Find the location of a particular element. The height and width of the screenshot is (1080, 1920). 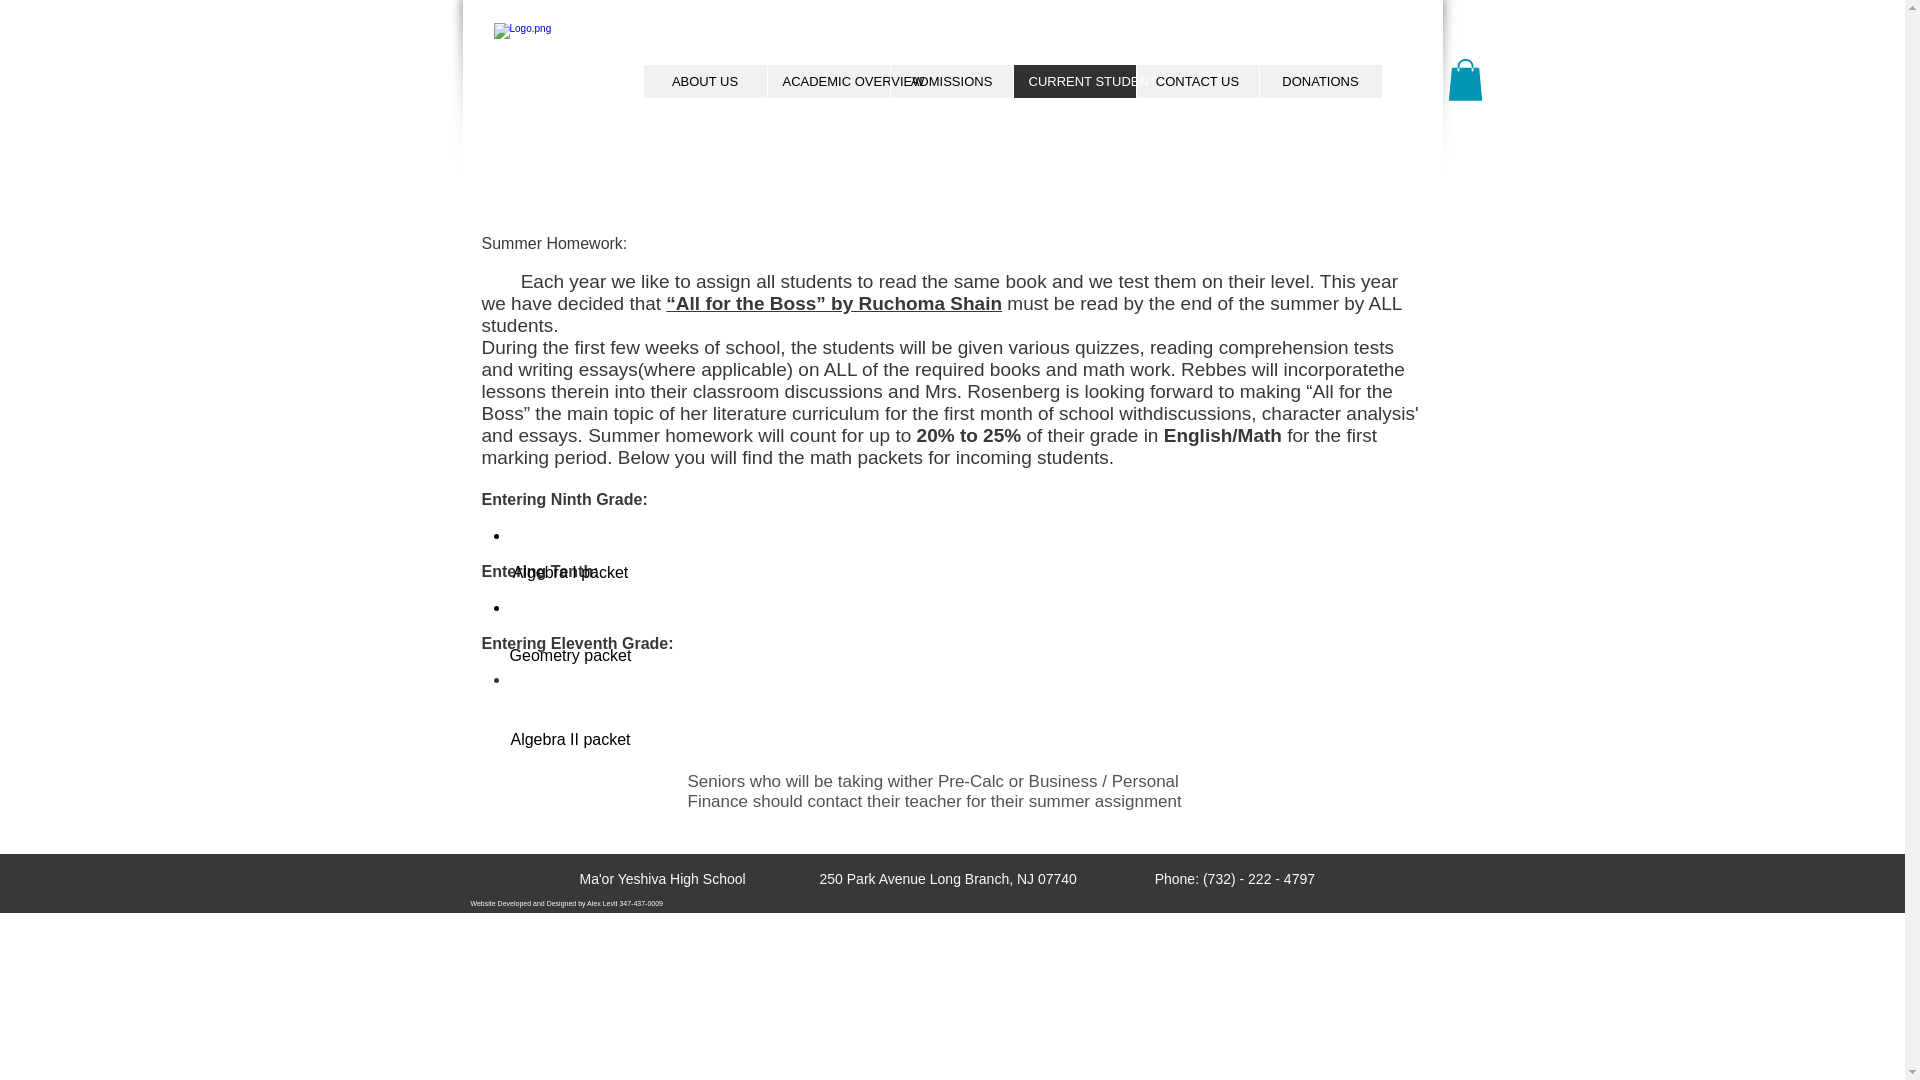

ACADEMIC OVERVIEW is located at coordinates (827, 81).